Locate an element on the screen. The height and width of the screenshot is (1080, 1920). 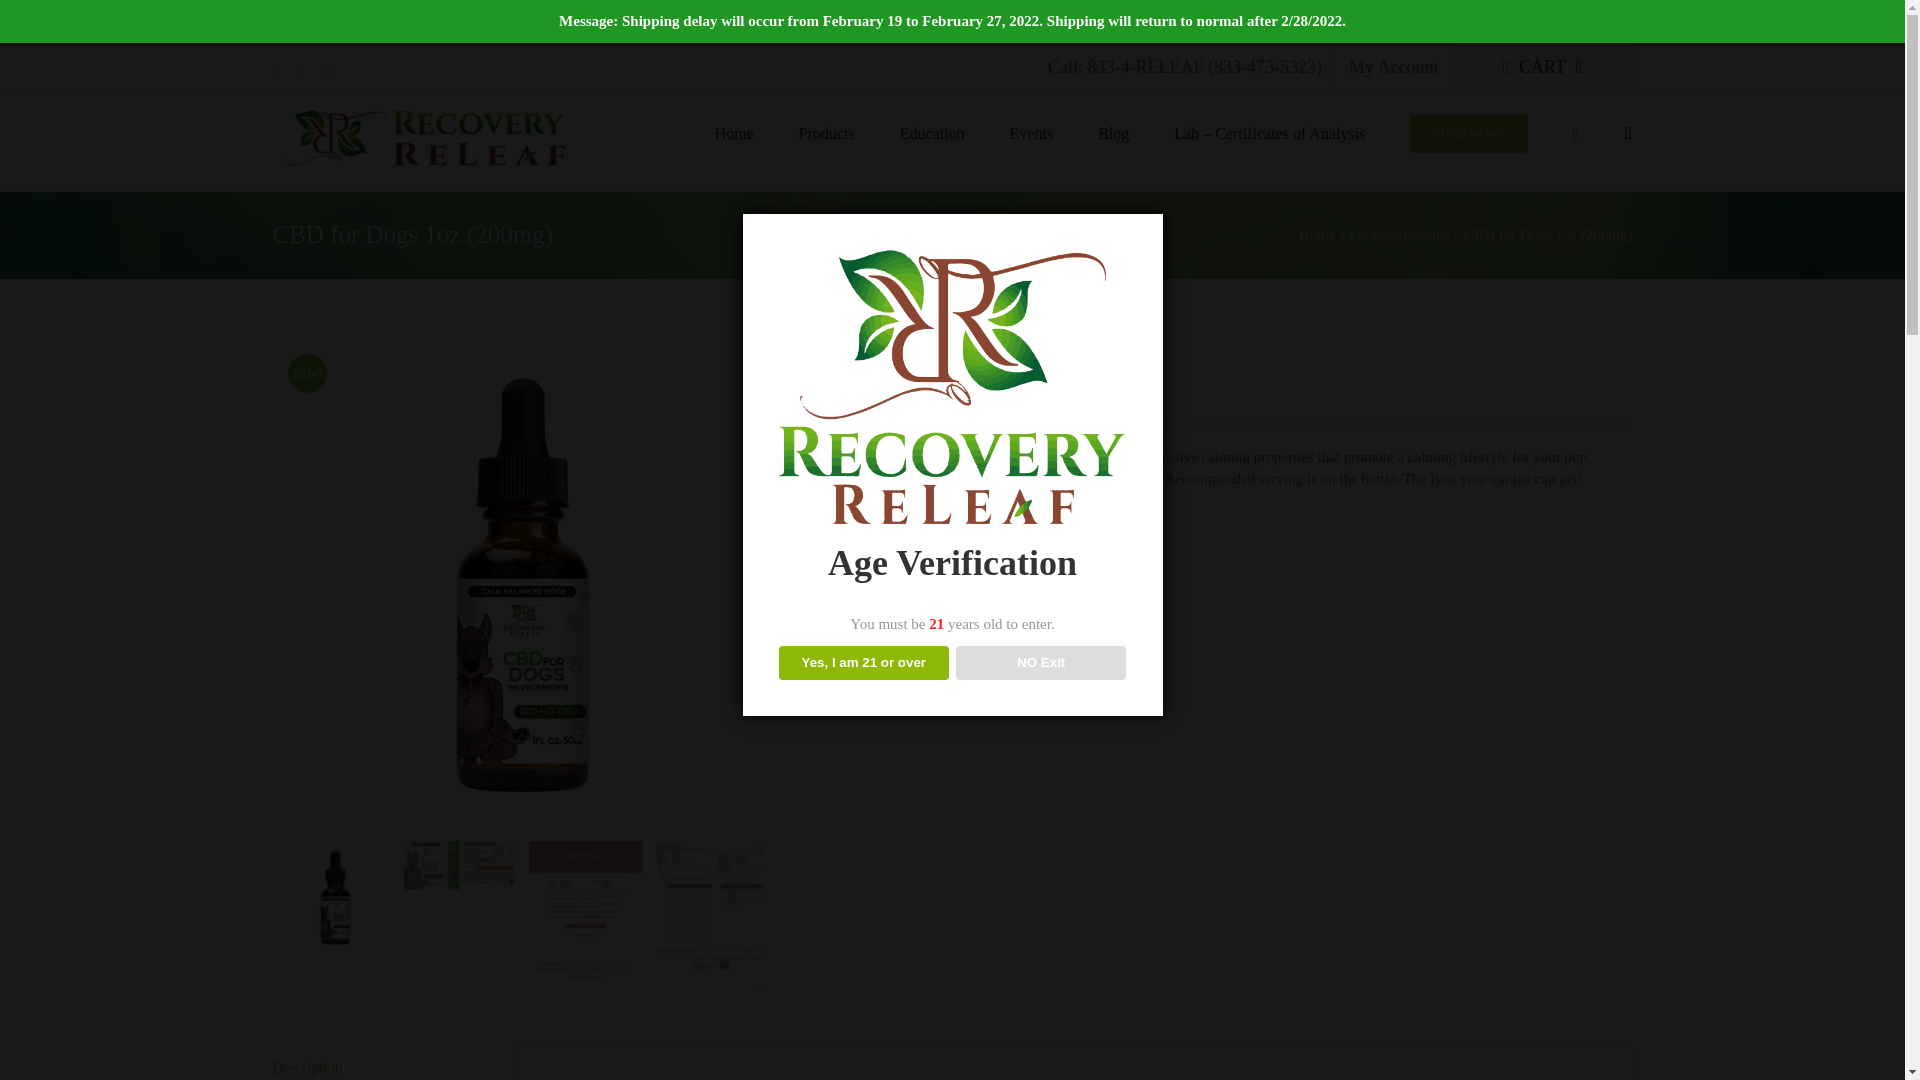
My Account is located at coordinates (1394, 68).